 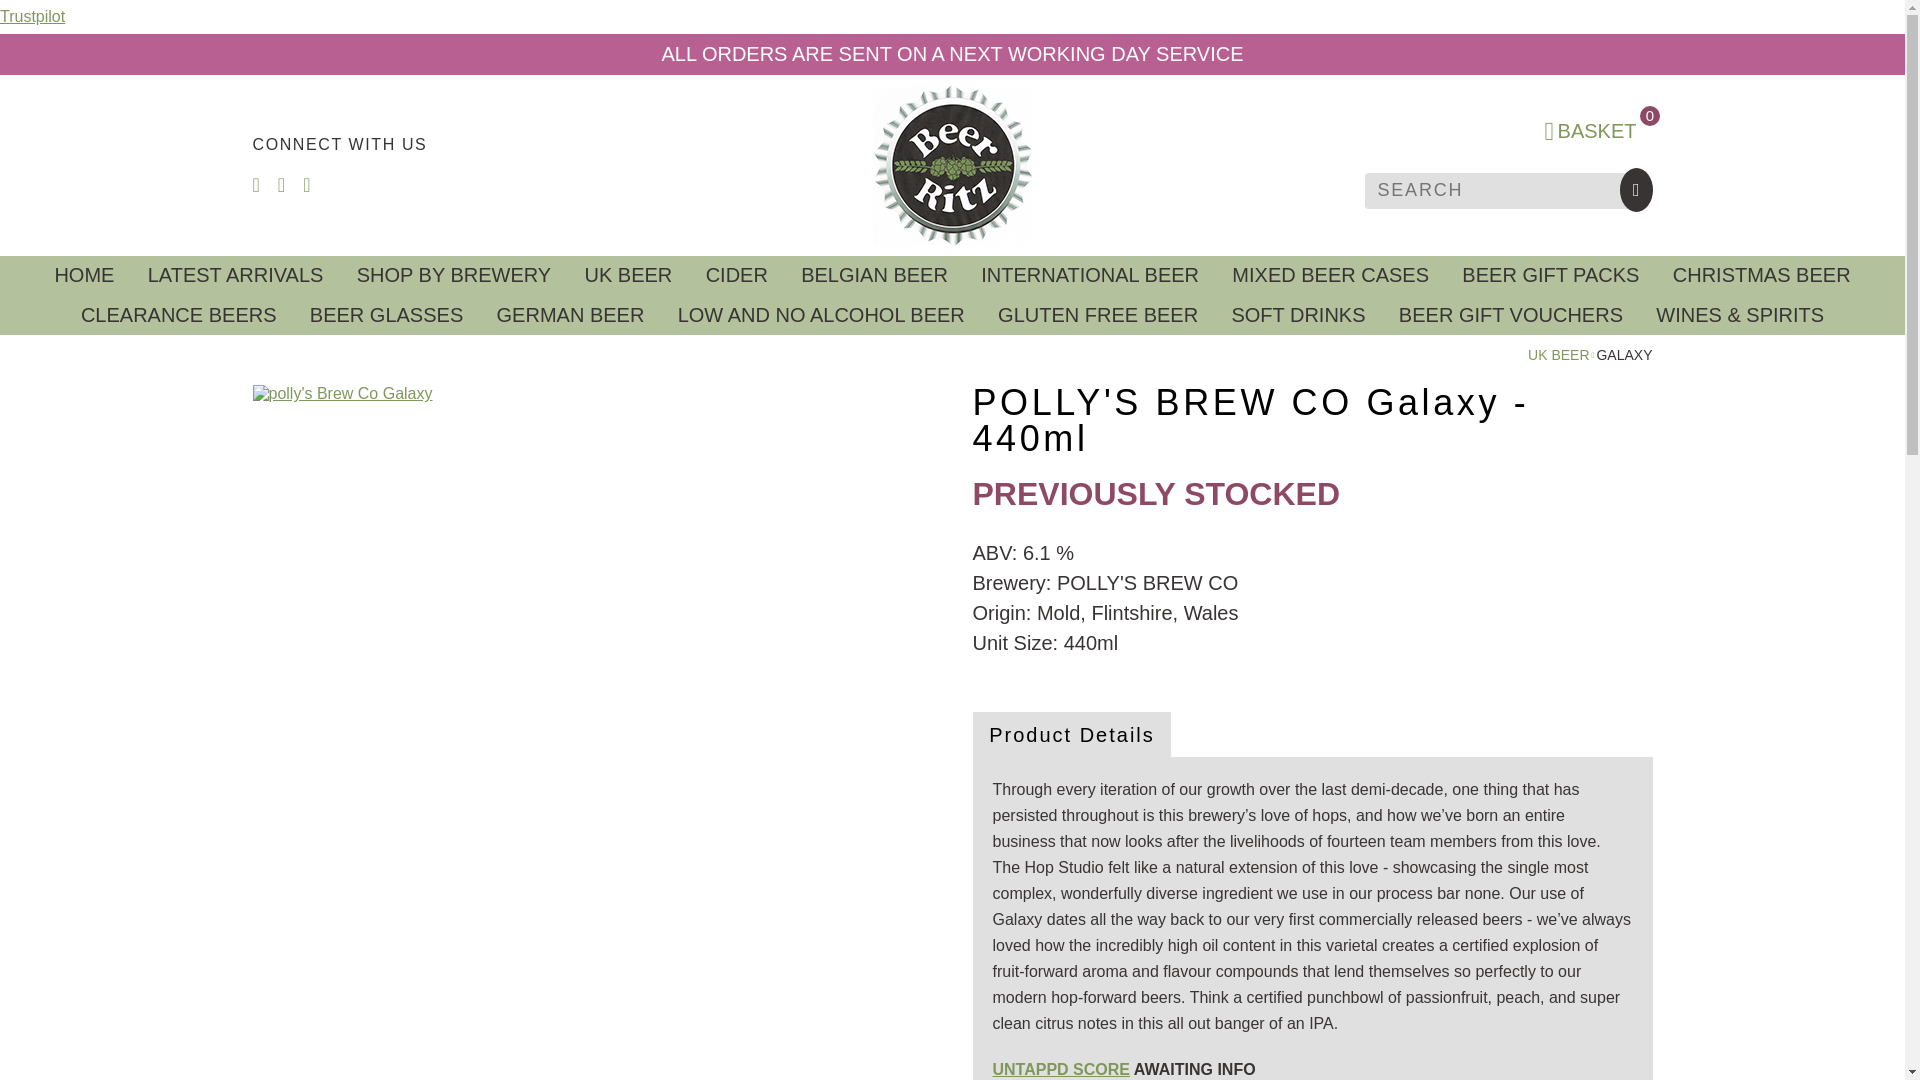 I want to click on Trustpilot, so click(x=32, y=16).